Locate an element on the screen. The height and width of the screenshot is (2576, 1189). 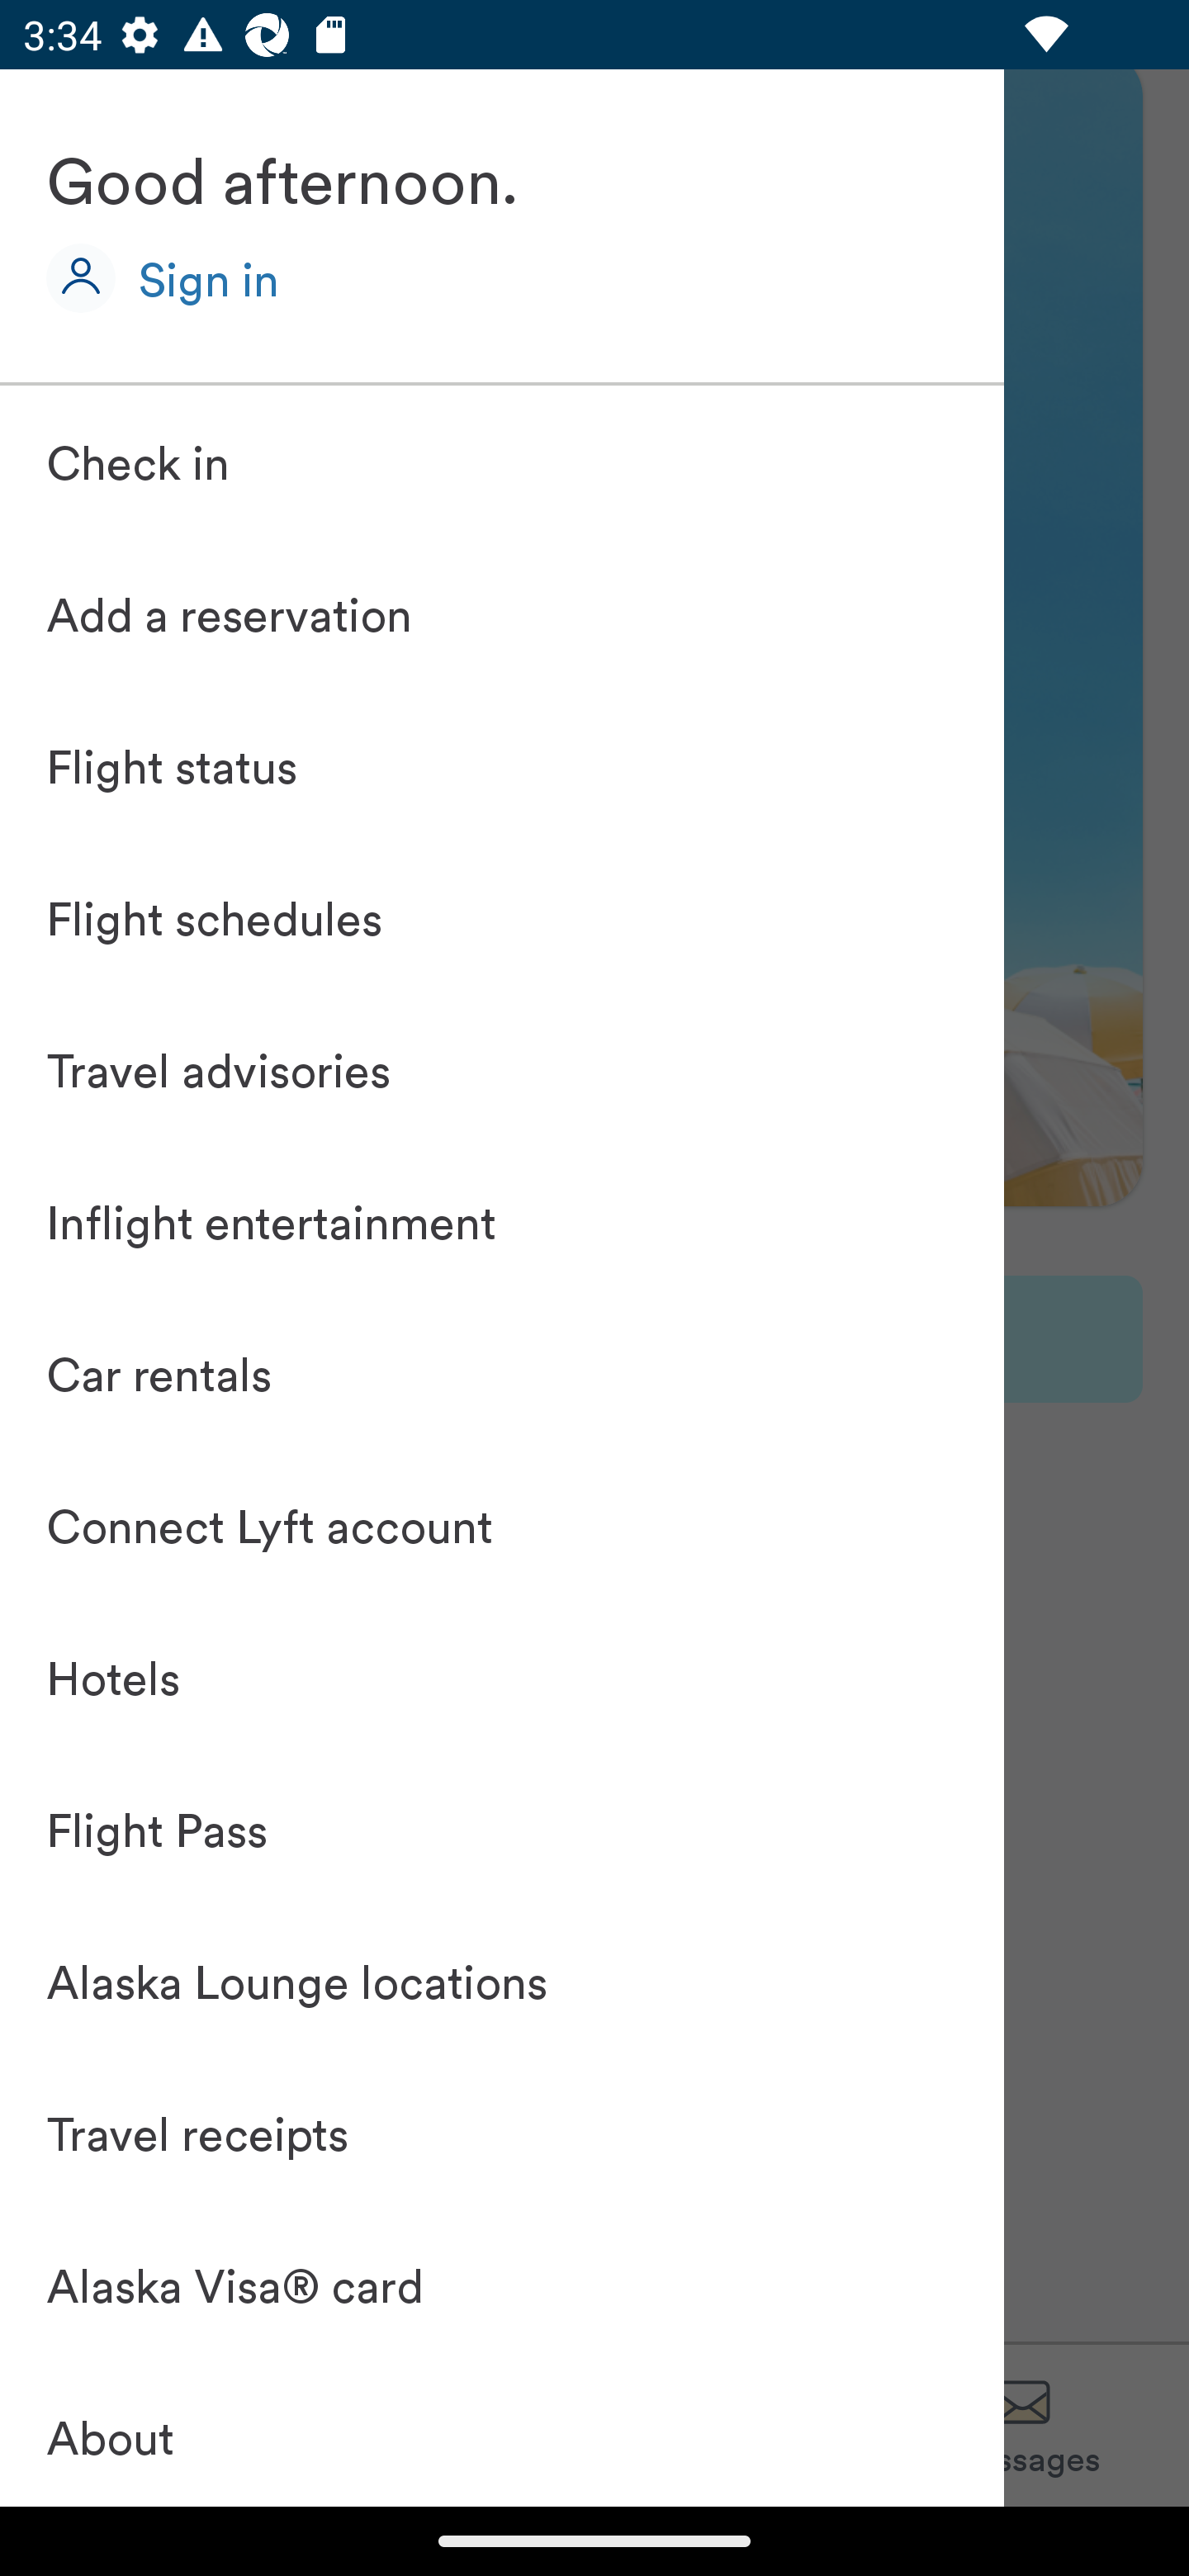
About is located at coordinates (502, 2432).